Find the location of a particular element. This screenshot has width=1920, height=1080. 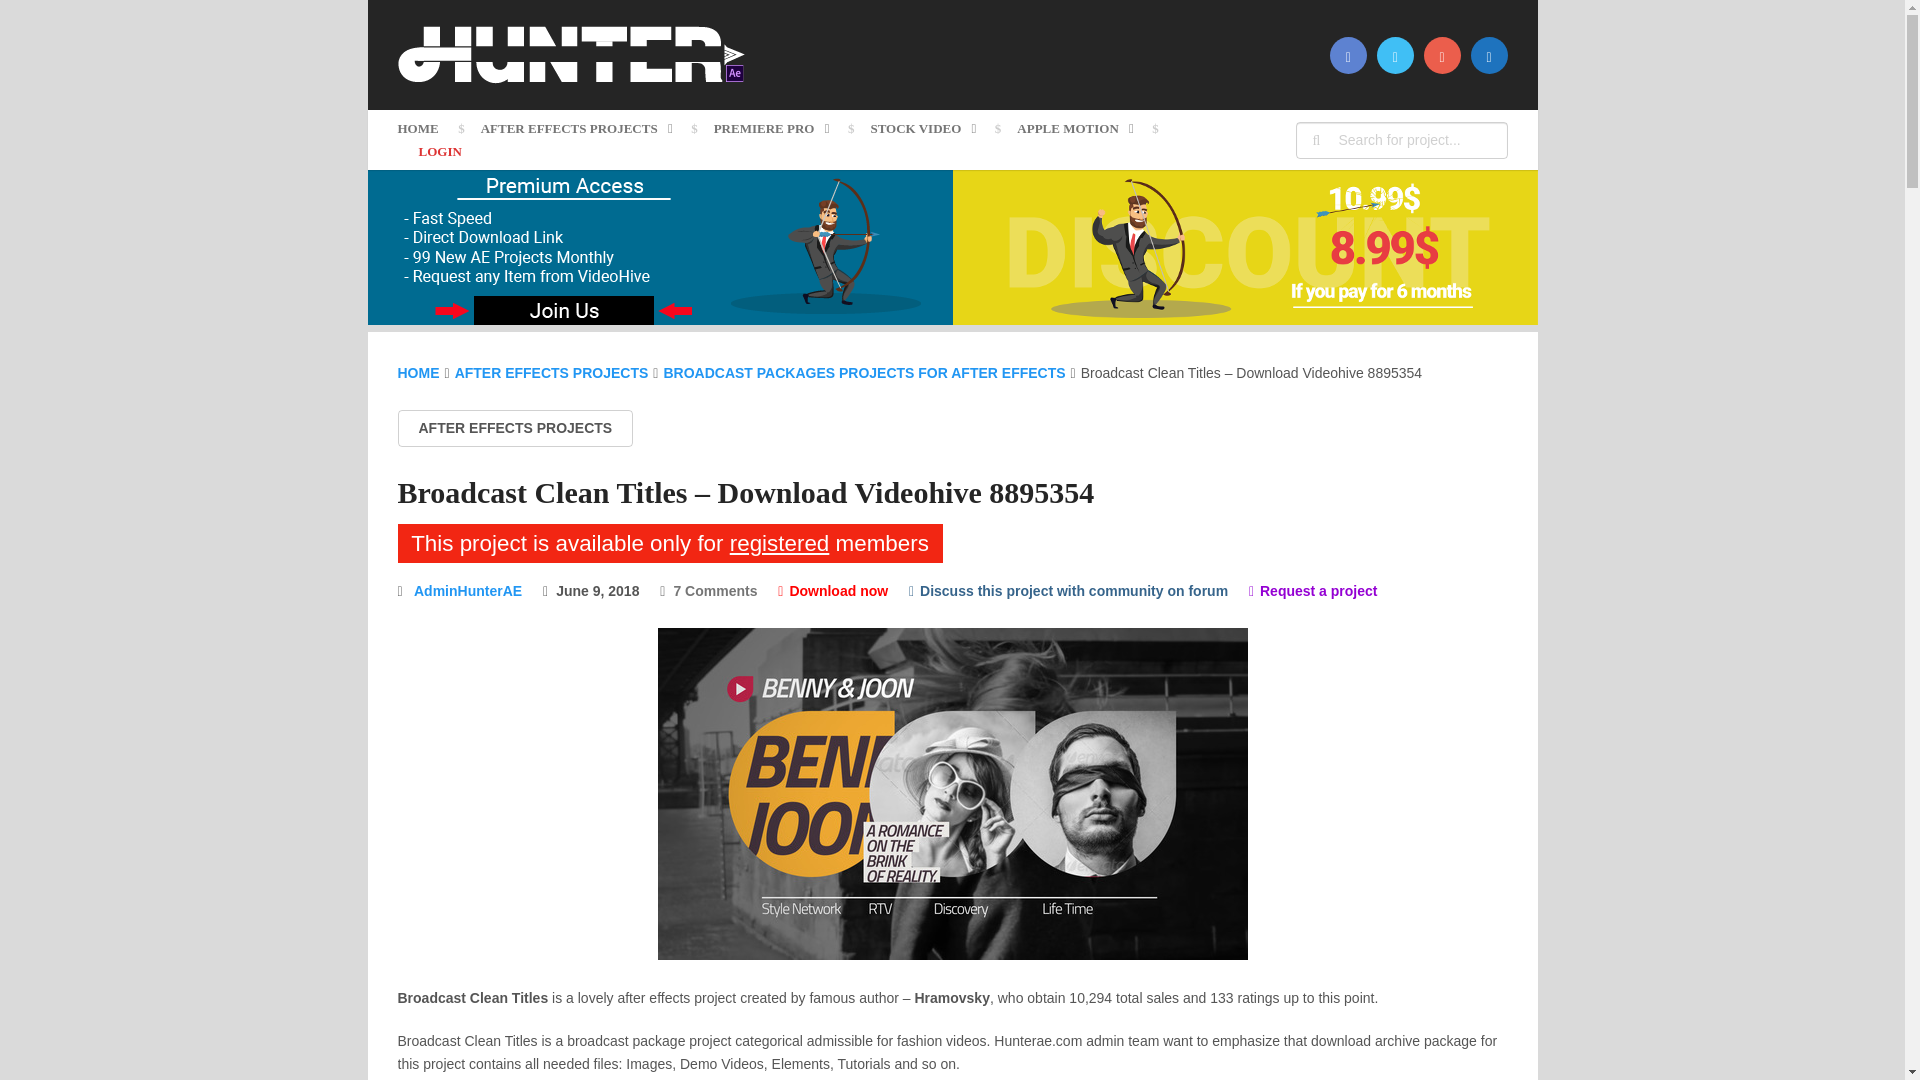

Broadcast Clean Titles - Download Videohive 8895354 is located at coordinates (953, 794).